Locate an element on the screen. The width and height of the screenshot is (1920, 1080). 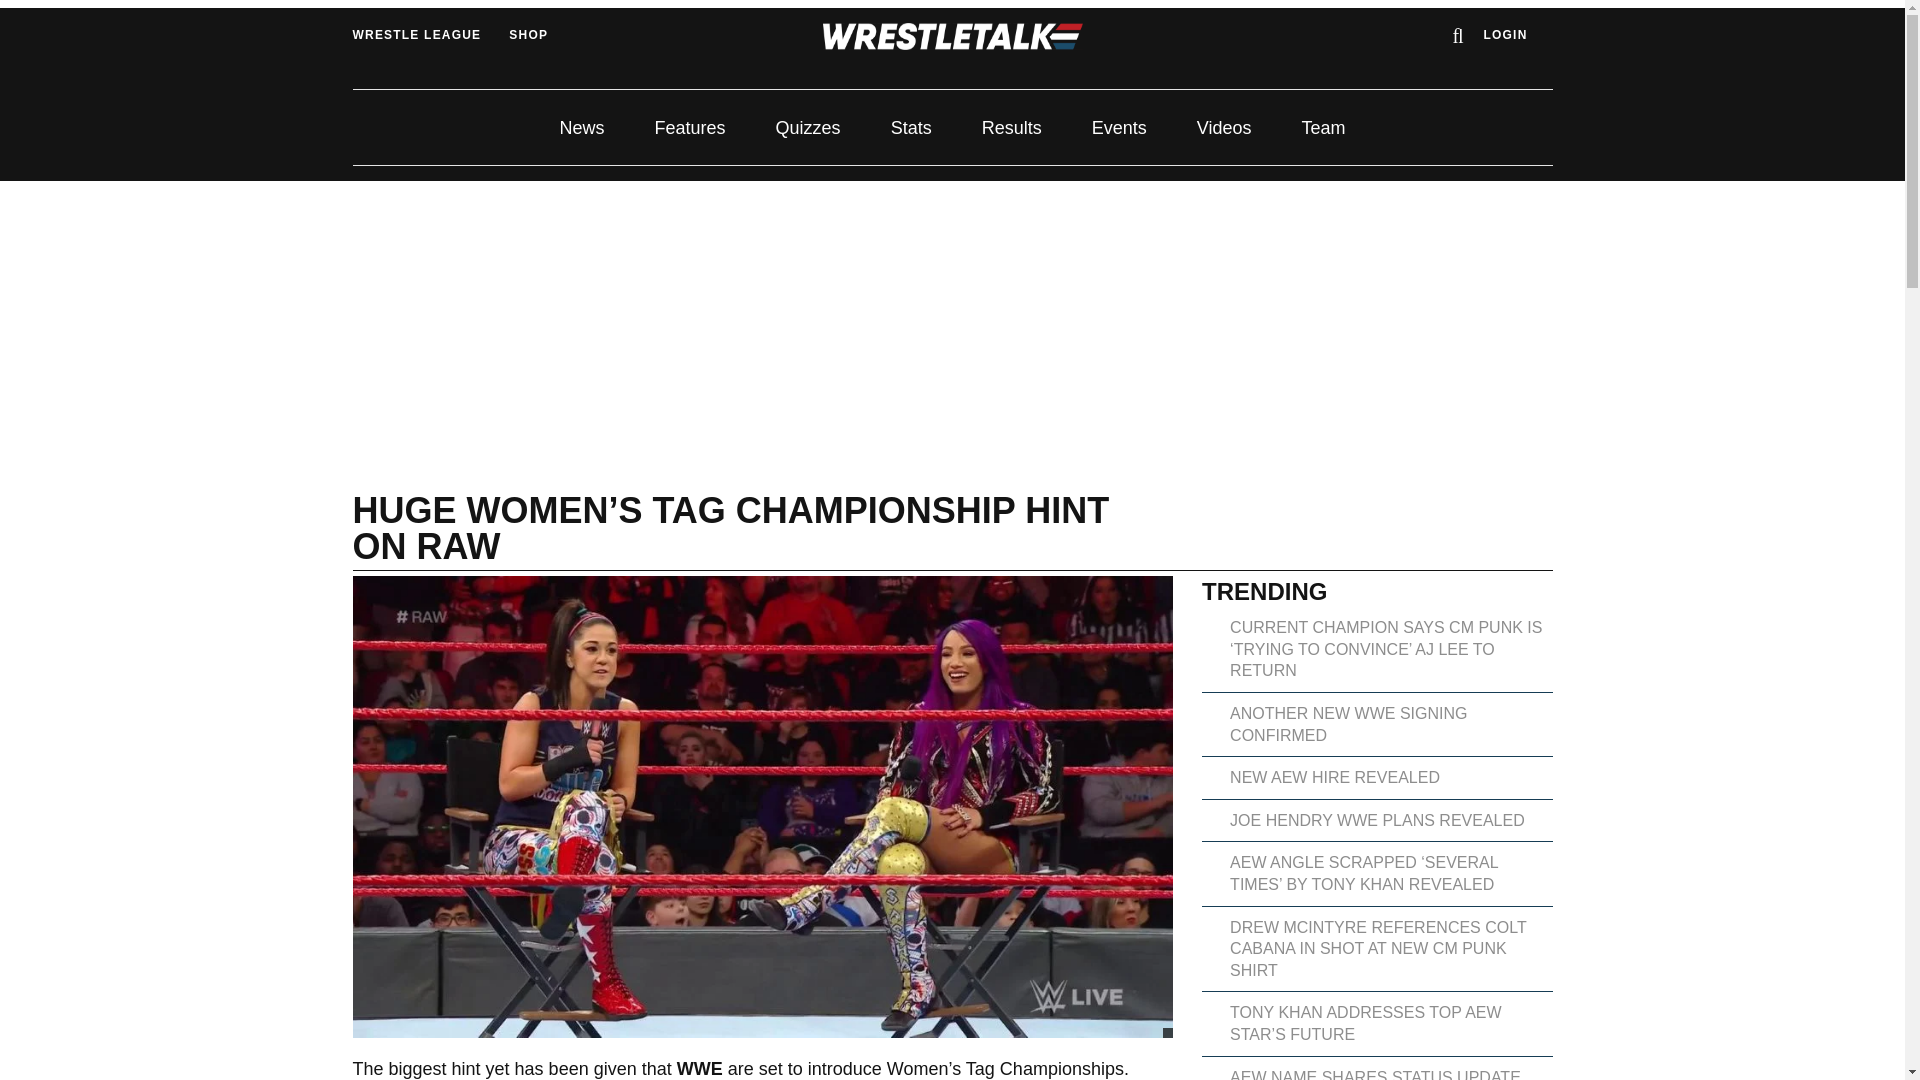
Videos is located at coordinates (1224, 128).